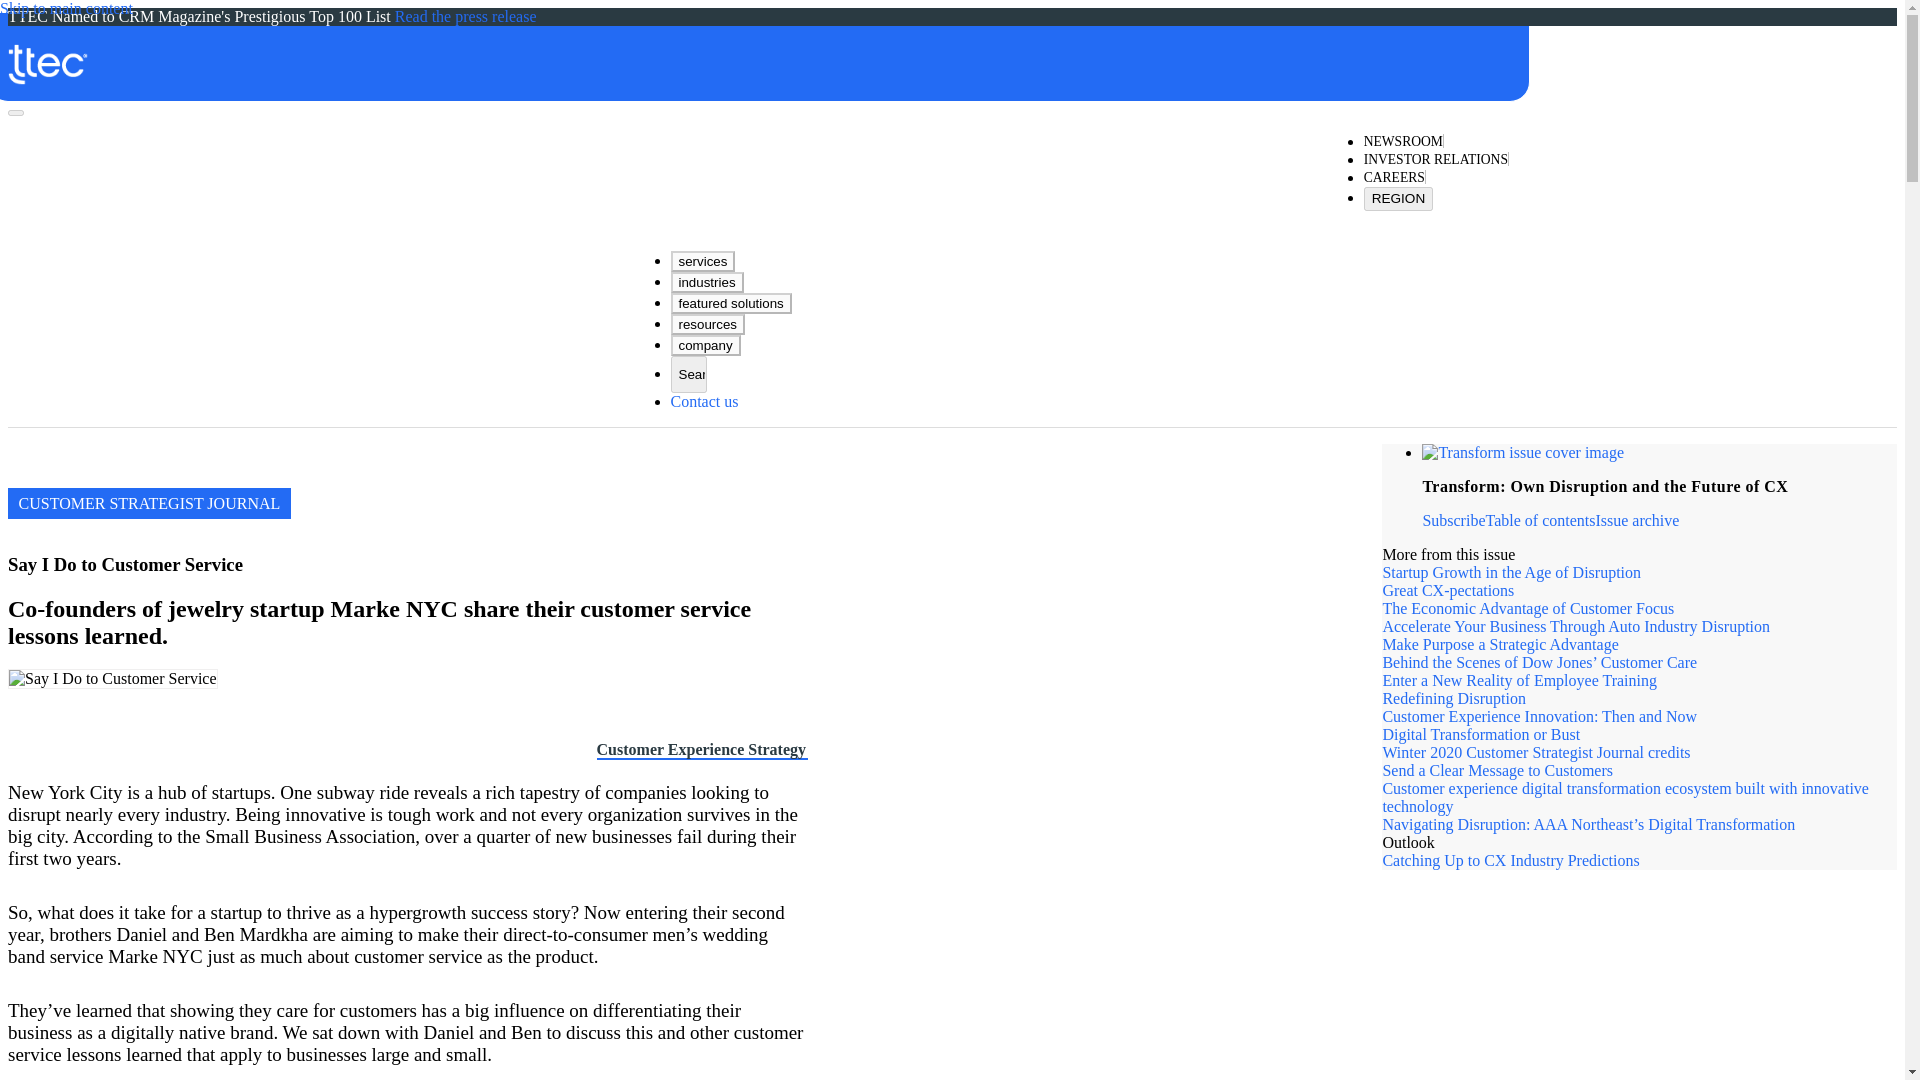  Describe the element at coordinates (1394, 178) in the screenshot. I see `CAREERS` at that location.